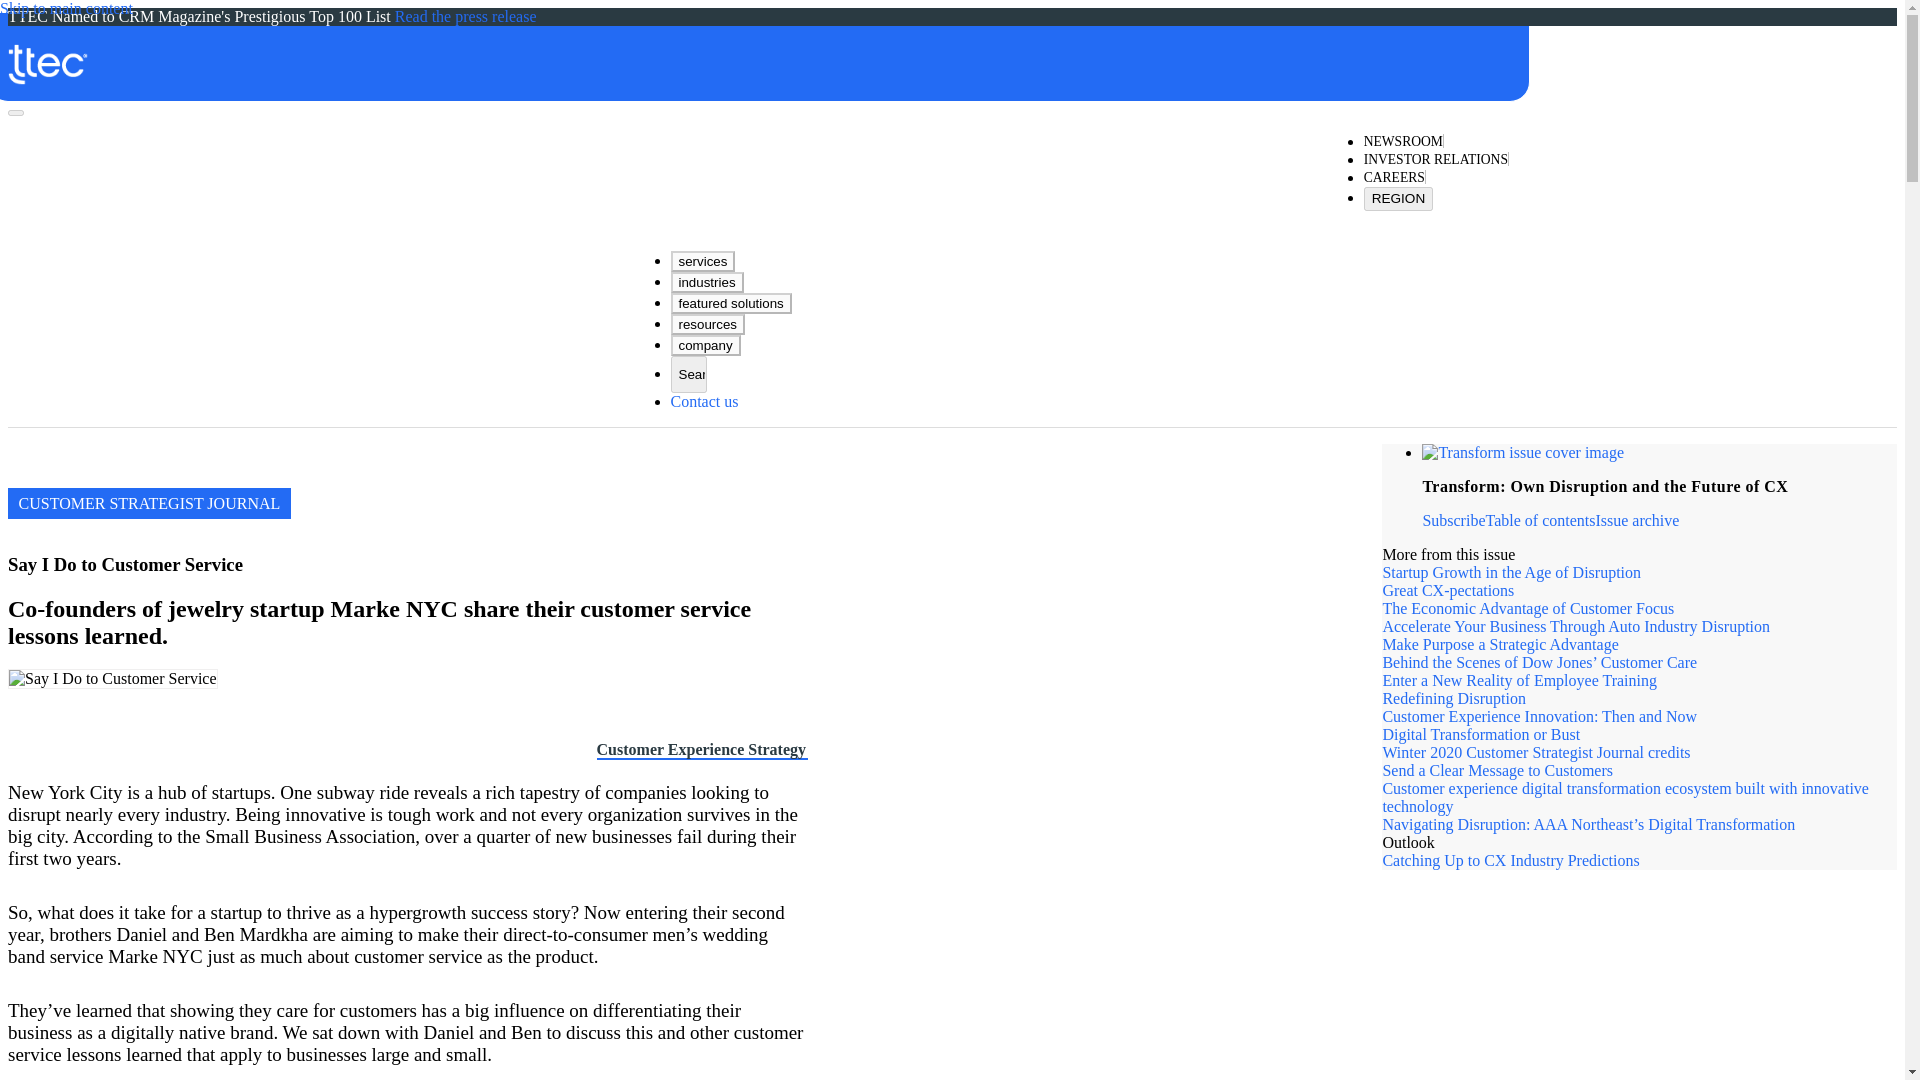  Describe the element at coordinates (1394, 178) in the screenshot. I see `CAREERS` at that location.